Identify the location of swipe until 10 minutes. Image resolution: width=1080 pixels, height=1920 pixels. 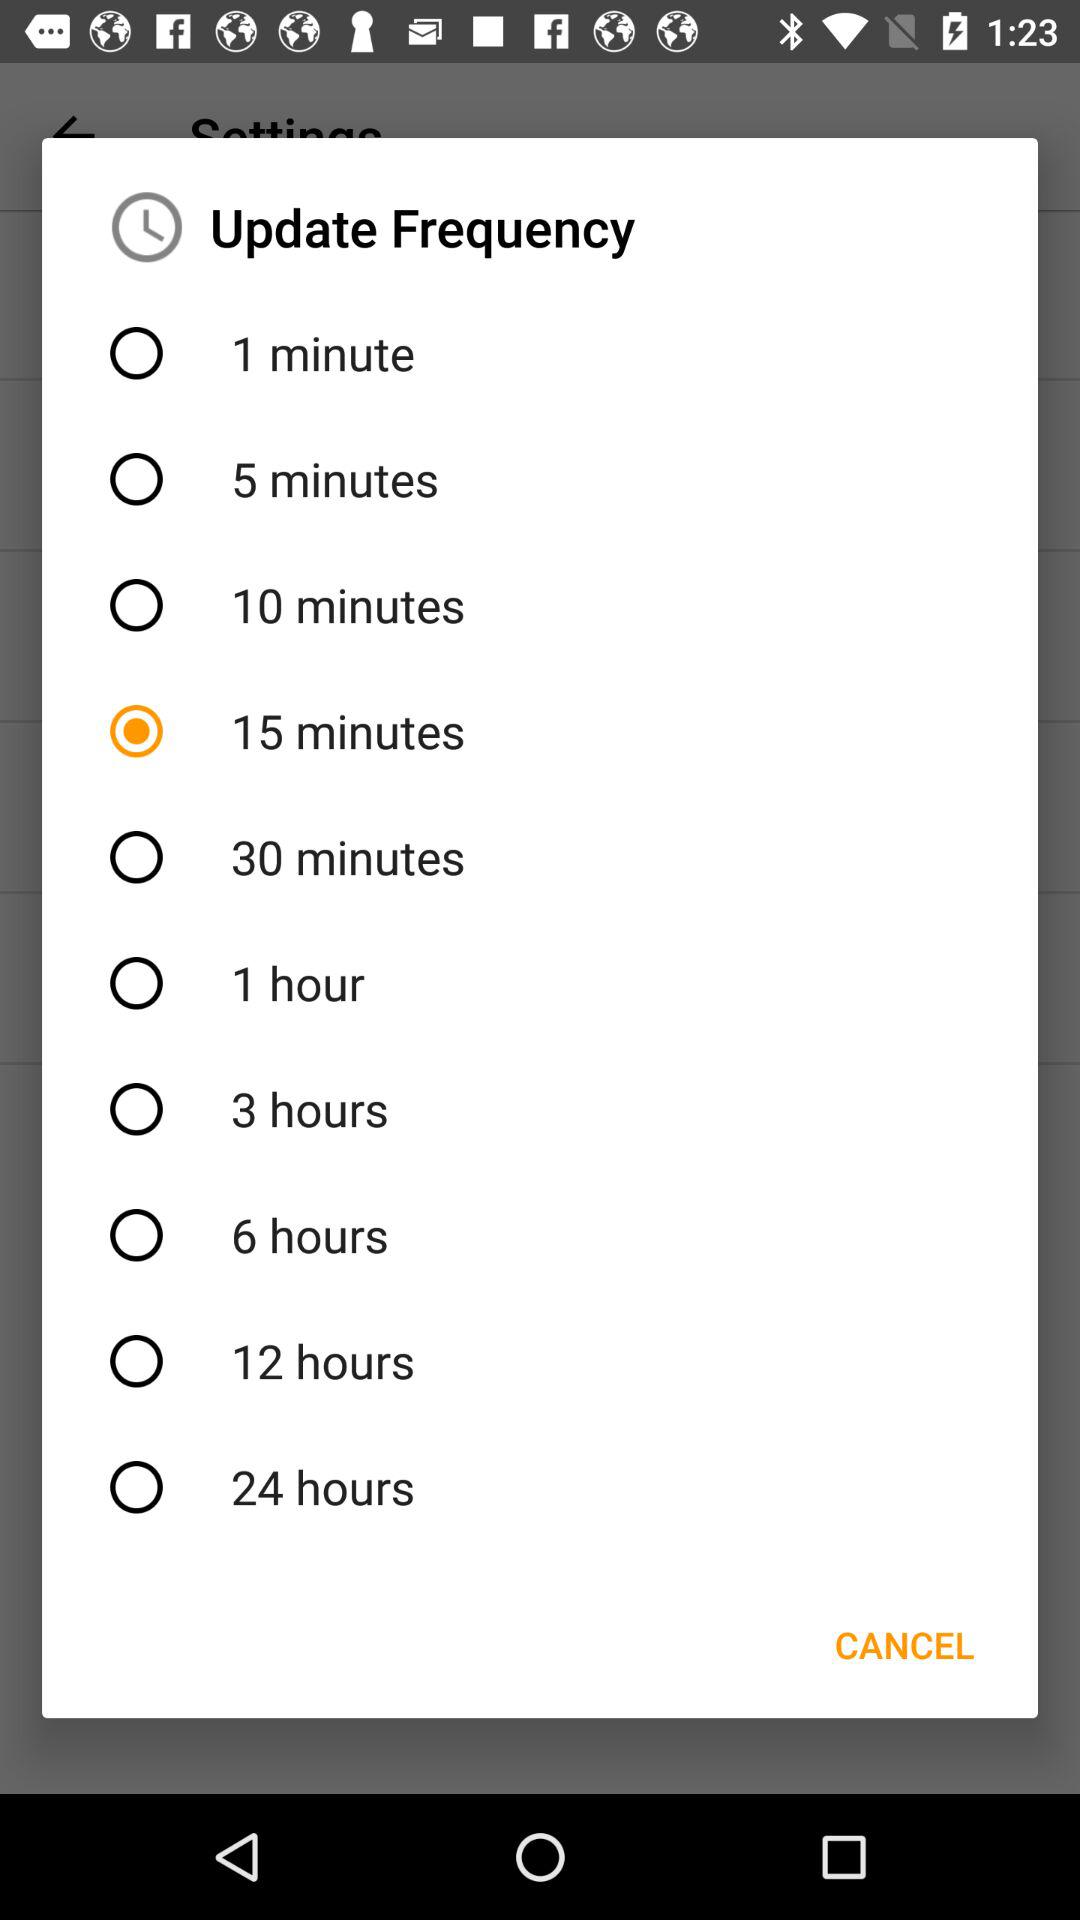
(540, 605).